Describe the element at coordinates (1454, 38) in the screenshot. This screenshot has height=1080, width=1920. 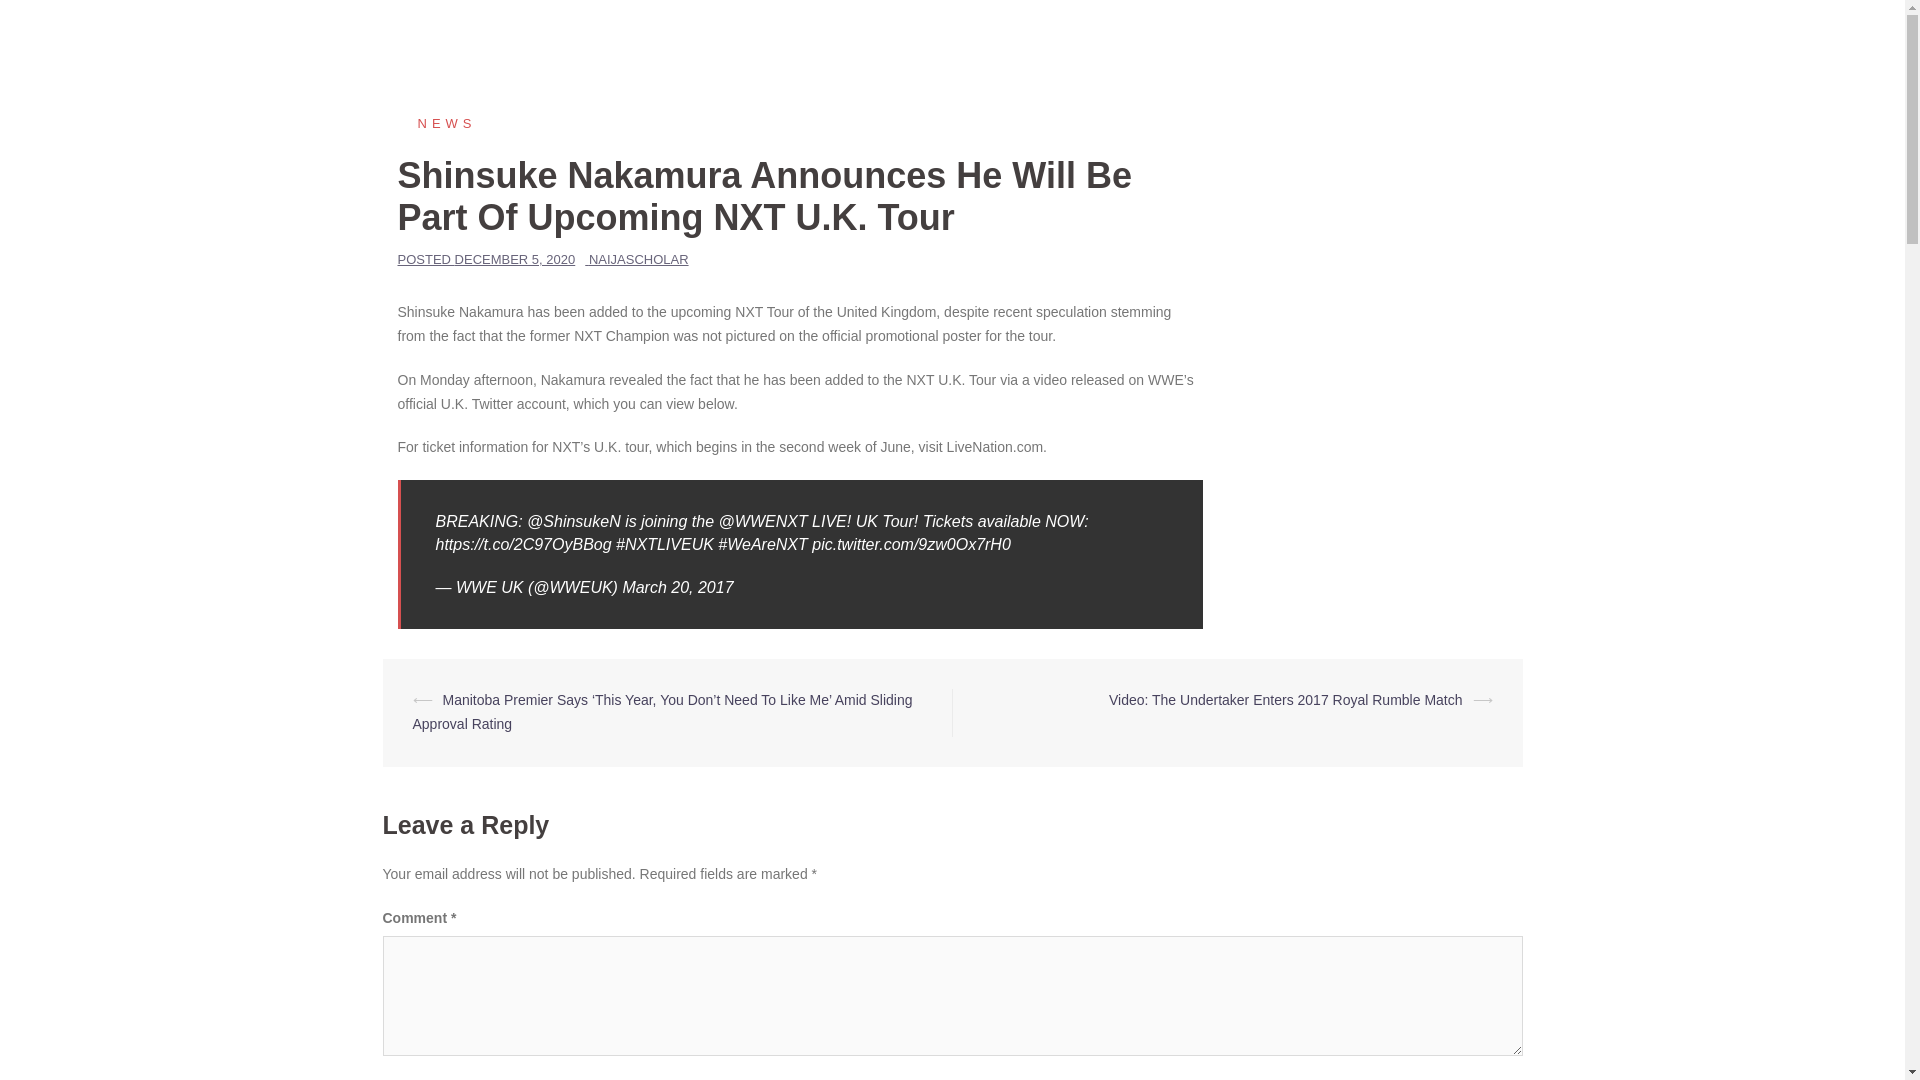
I see `offaly gaa jerseys` at that location.